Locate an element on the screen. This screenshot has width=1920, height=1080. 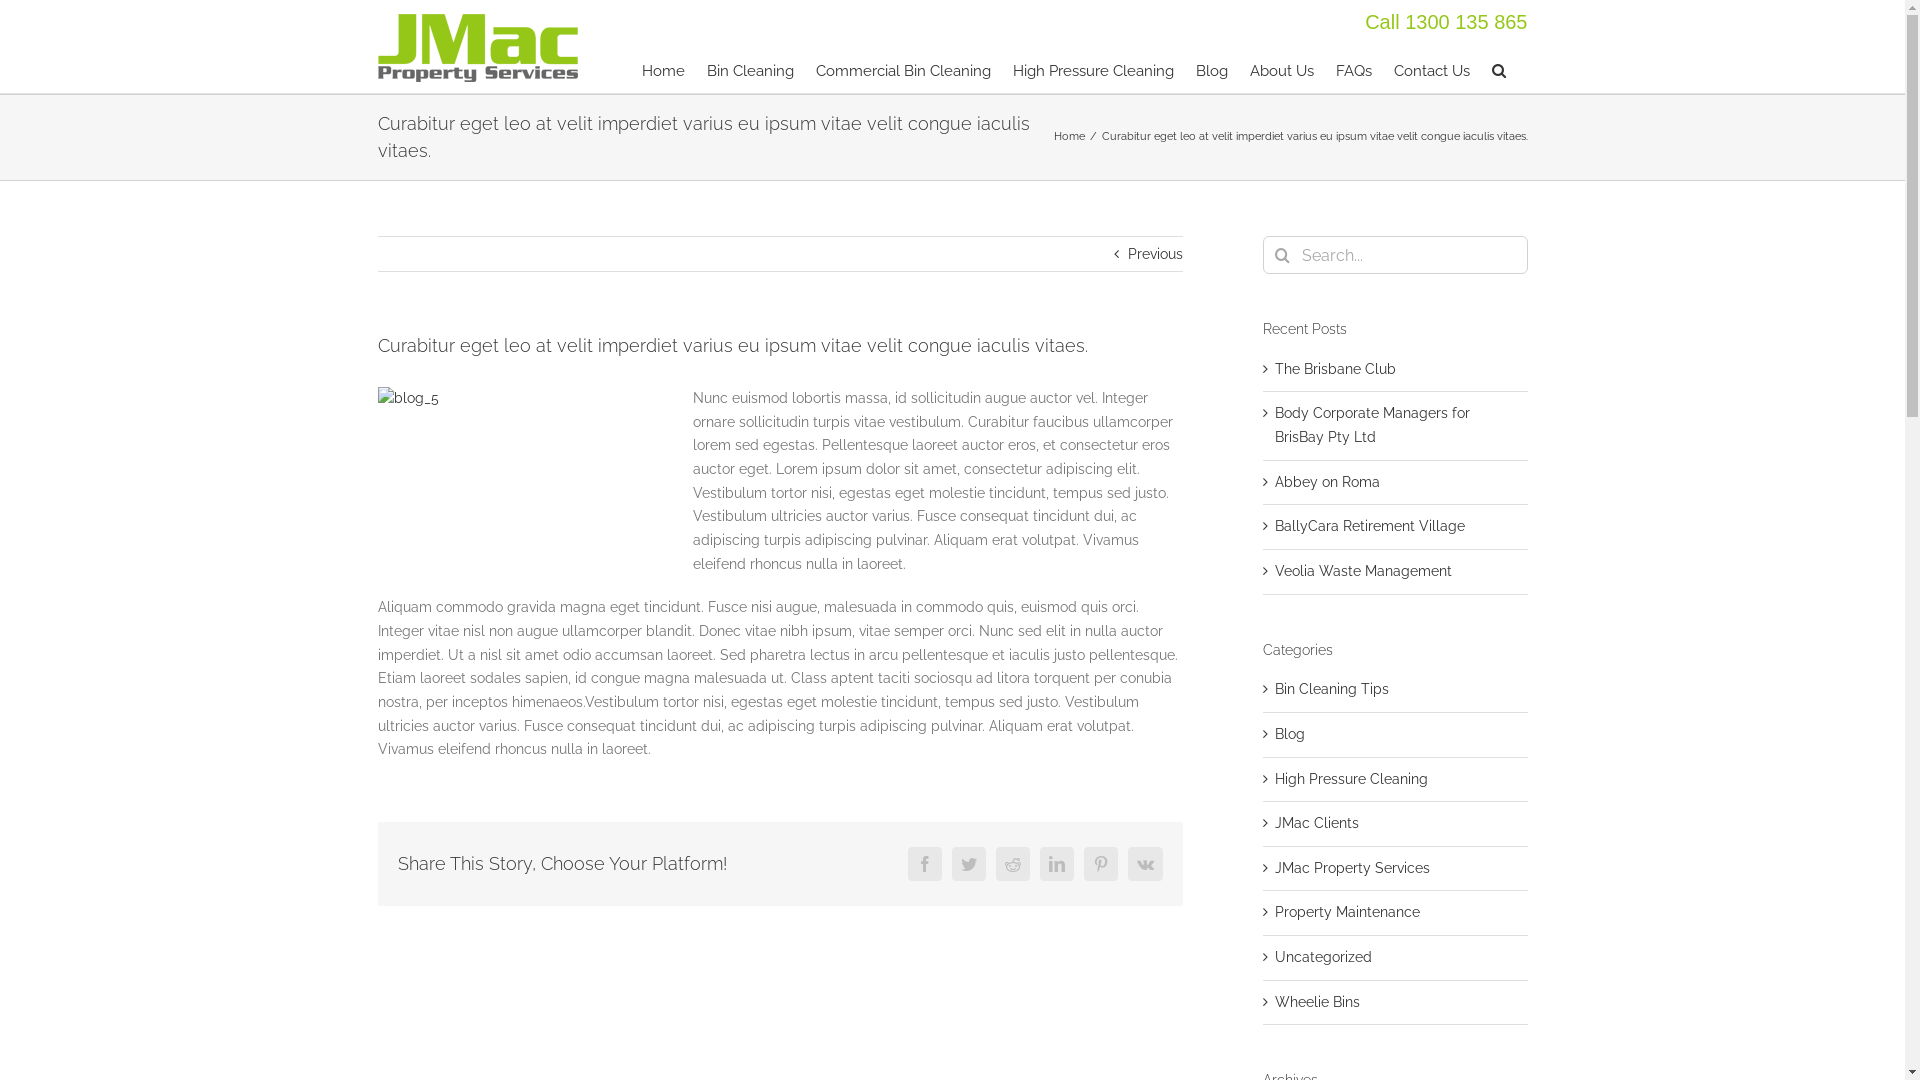
BallyCara Retirement Village is located at coordinates (1370, 526).